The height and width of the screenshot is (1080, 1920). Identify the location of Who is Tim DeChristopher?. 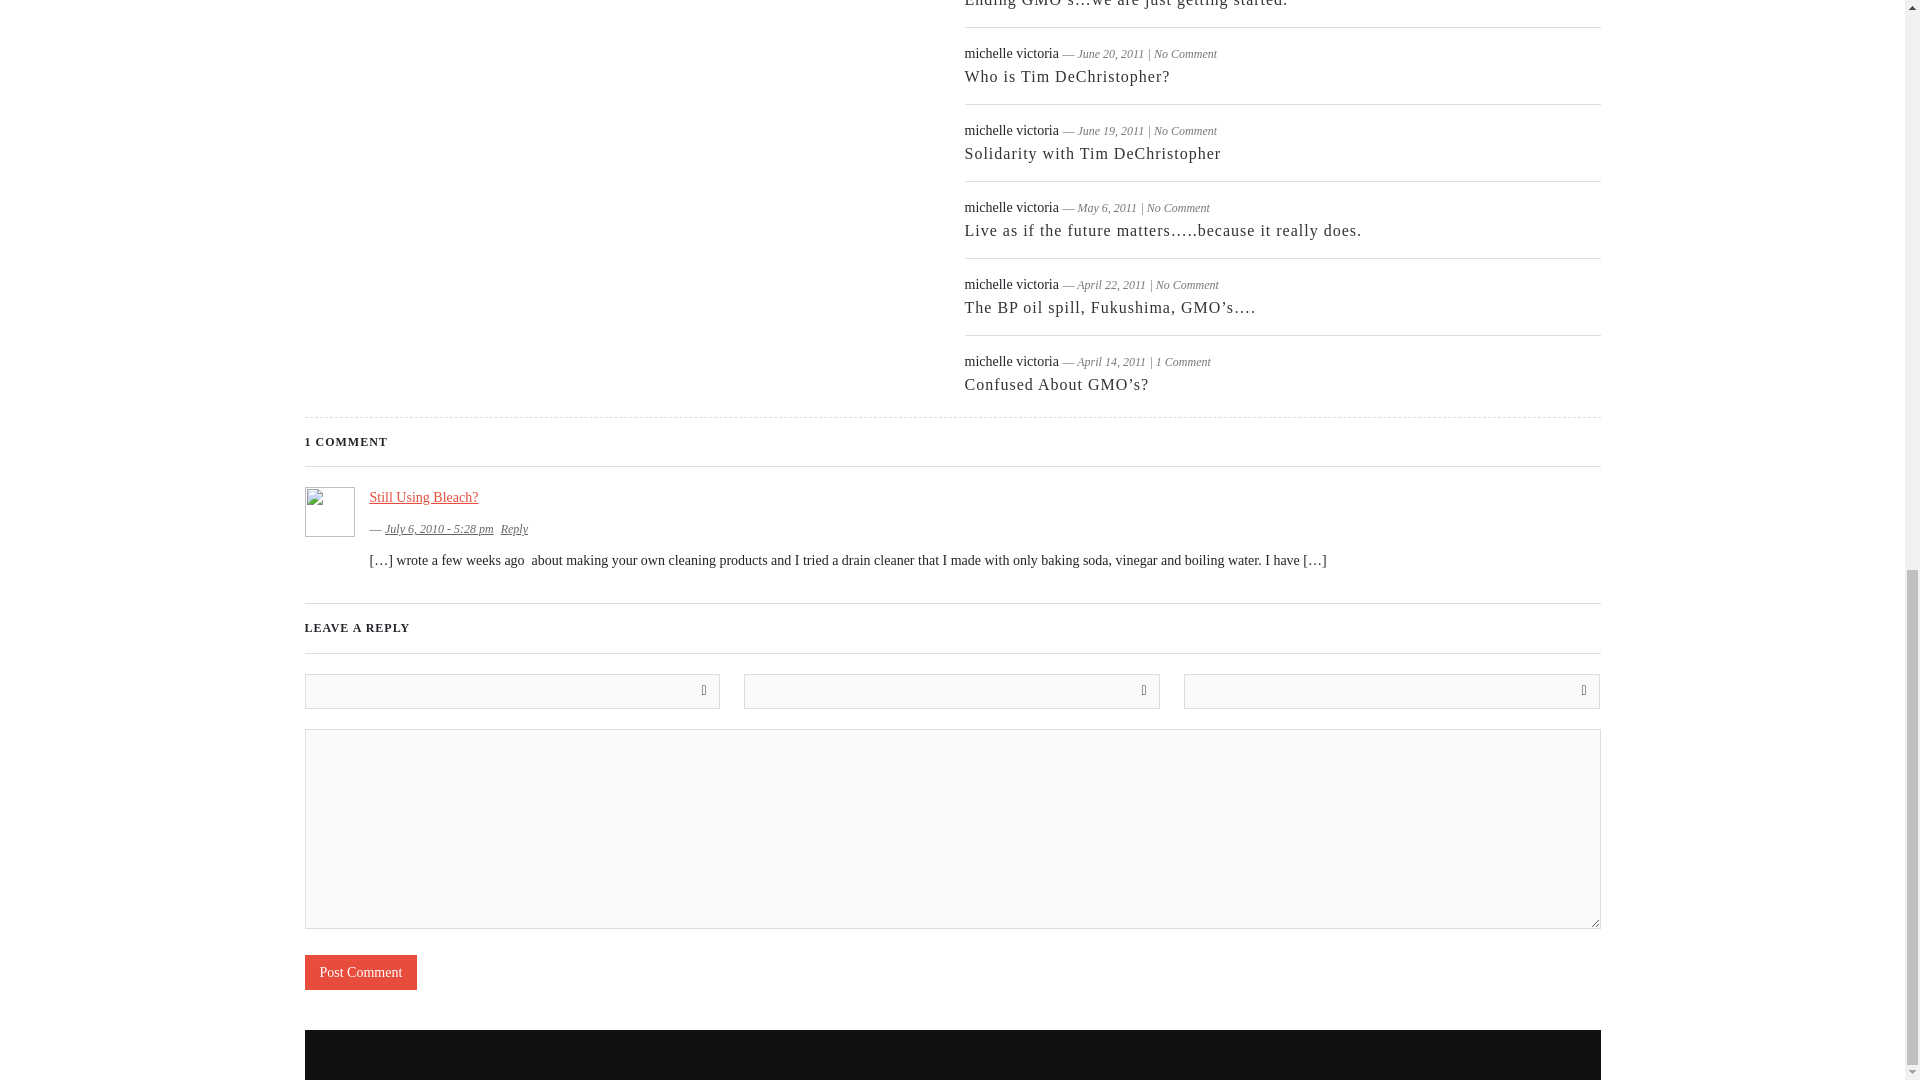
(1066, 76).